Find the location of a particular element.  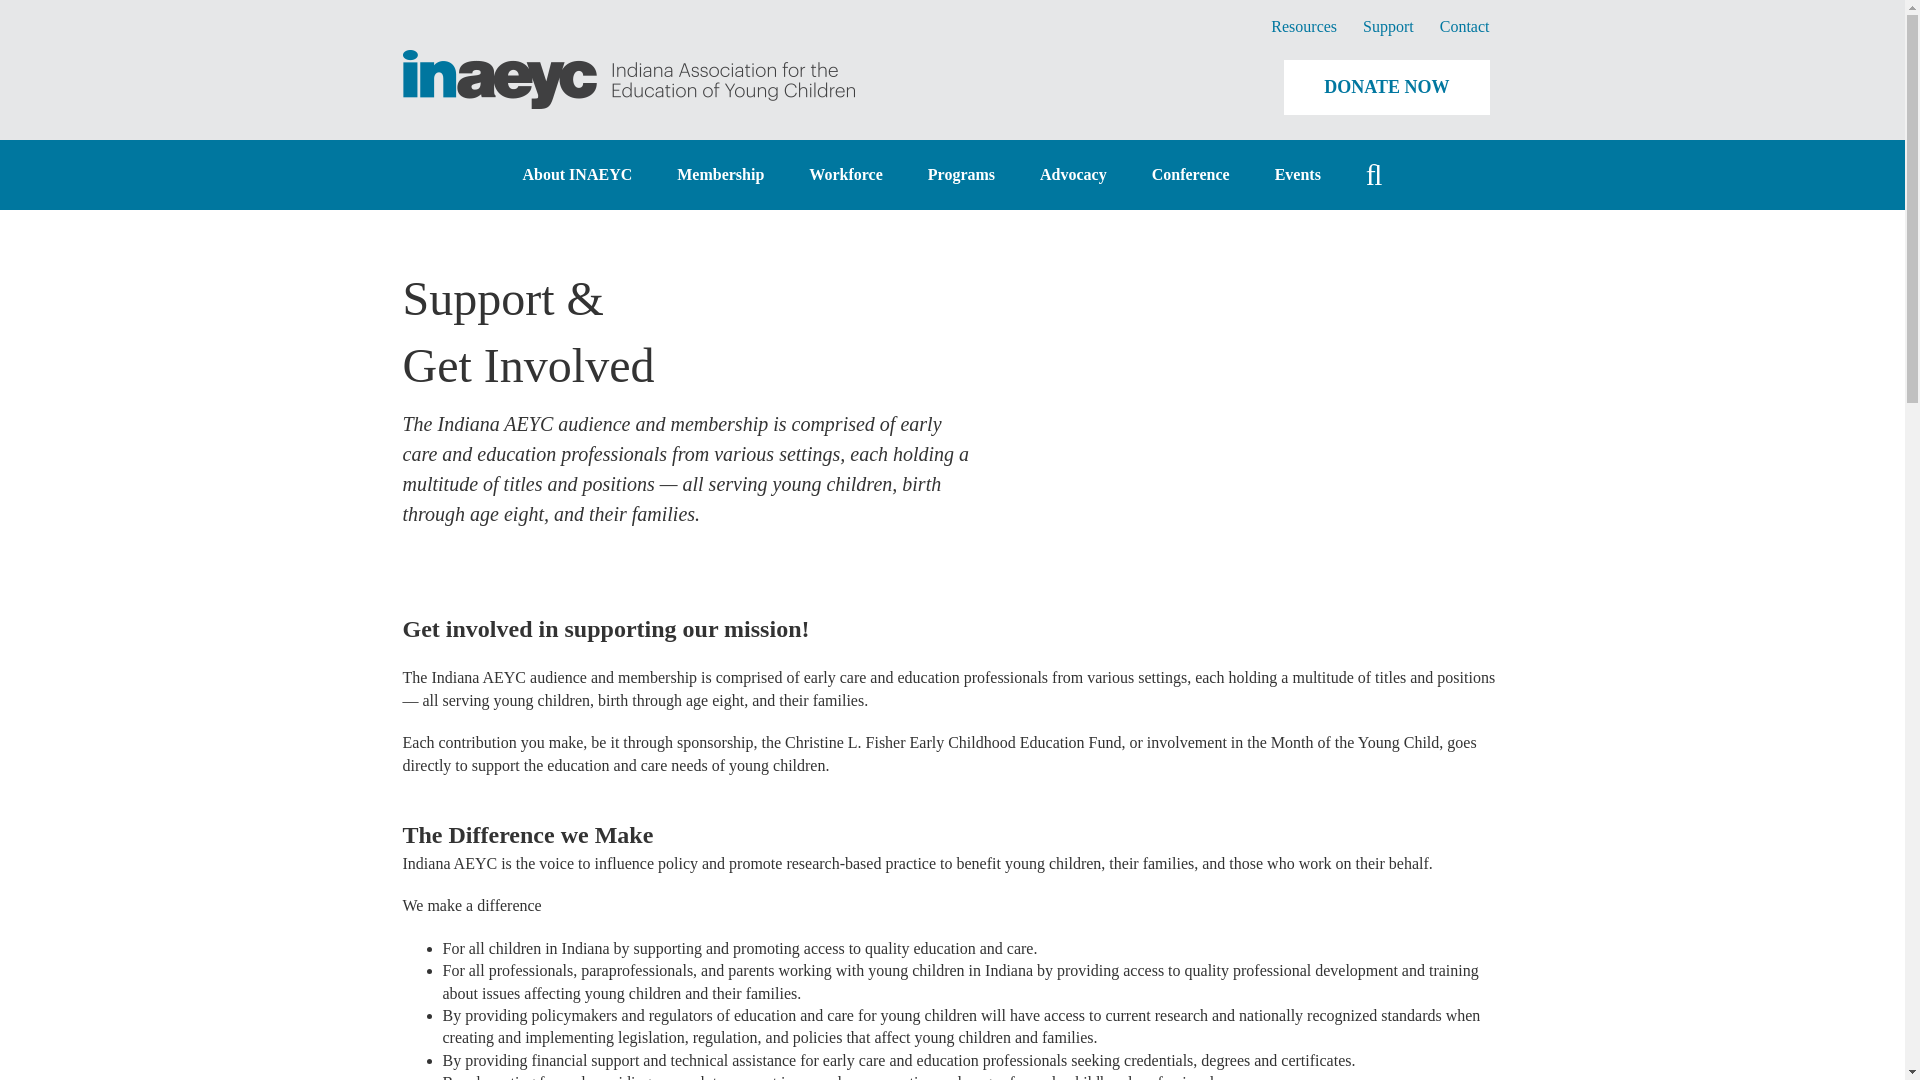

DONATE NOW is located at coordinates (1386, 86).